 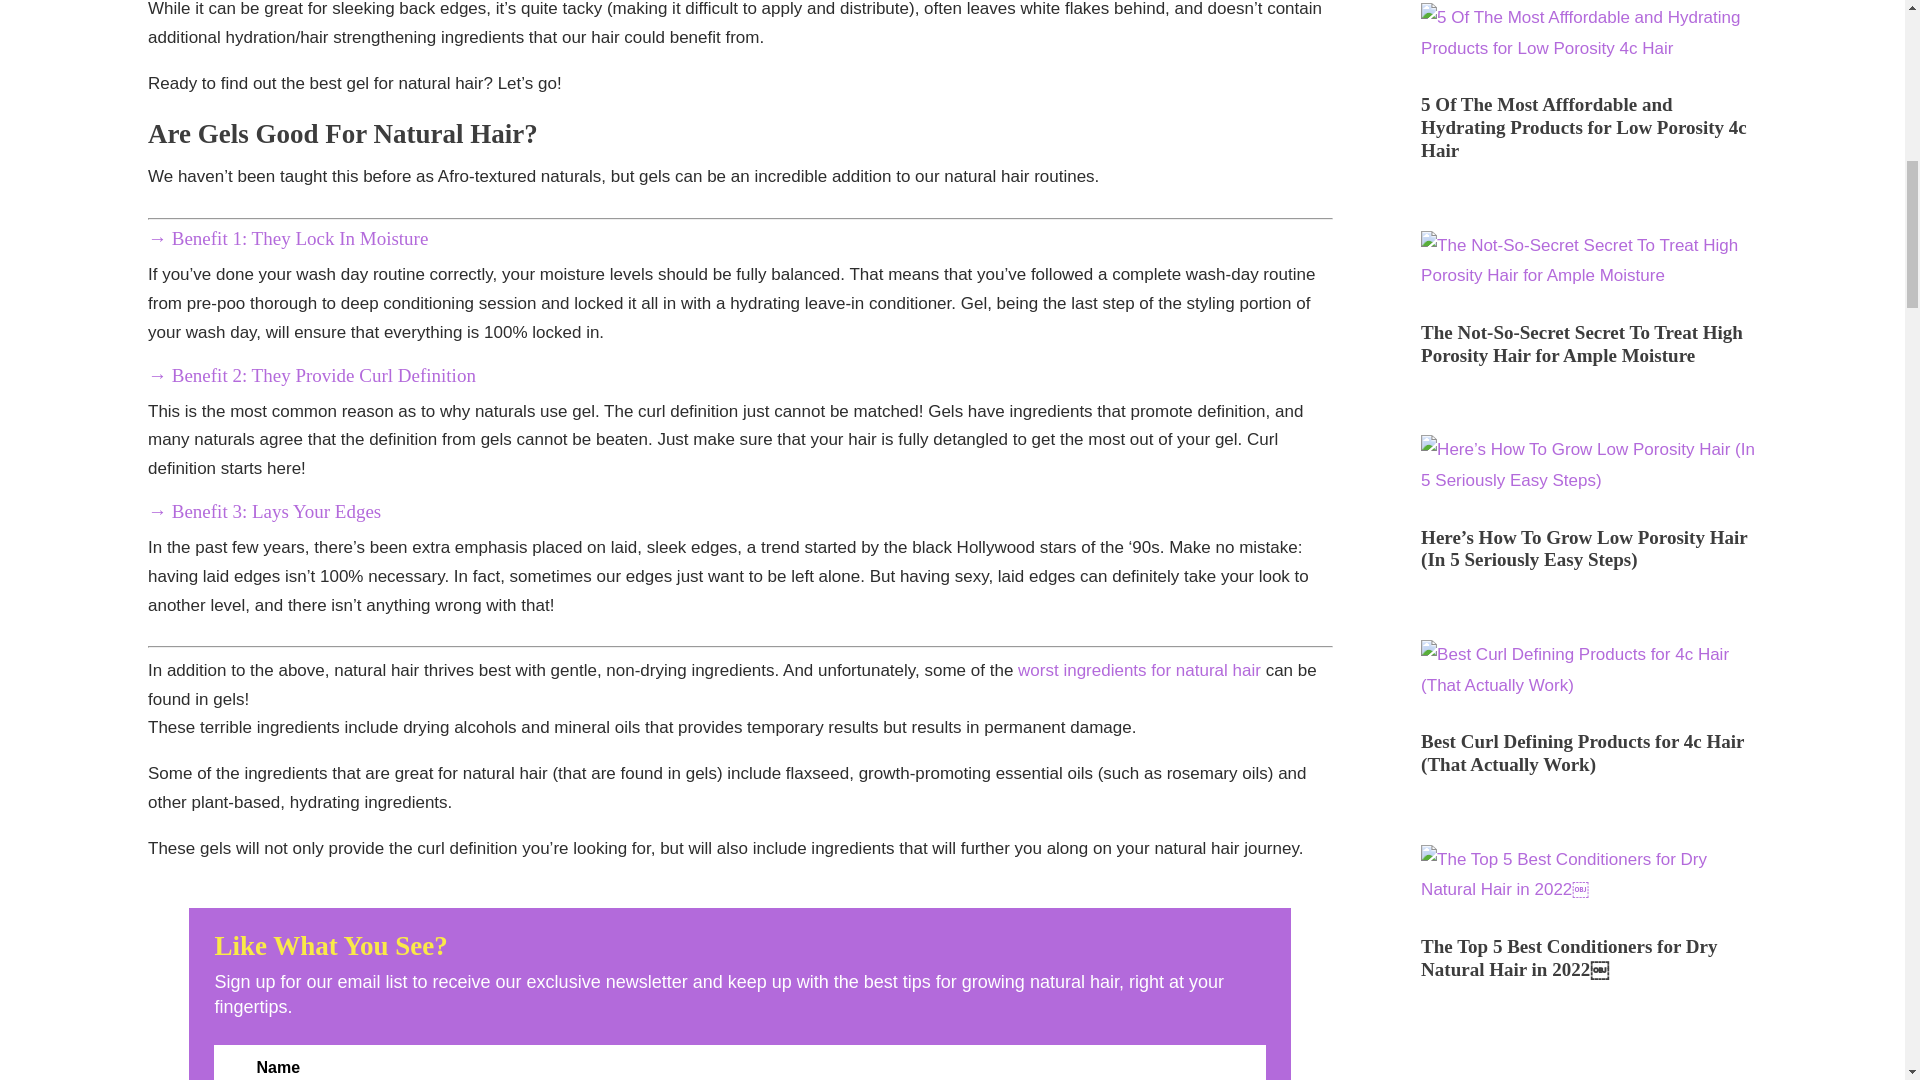 What do you see at coordinates (1139, 670) in the screenshot?
I see `worst ingredients for natural hair` at bounding box center [1139, 670].